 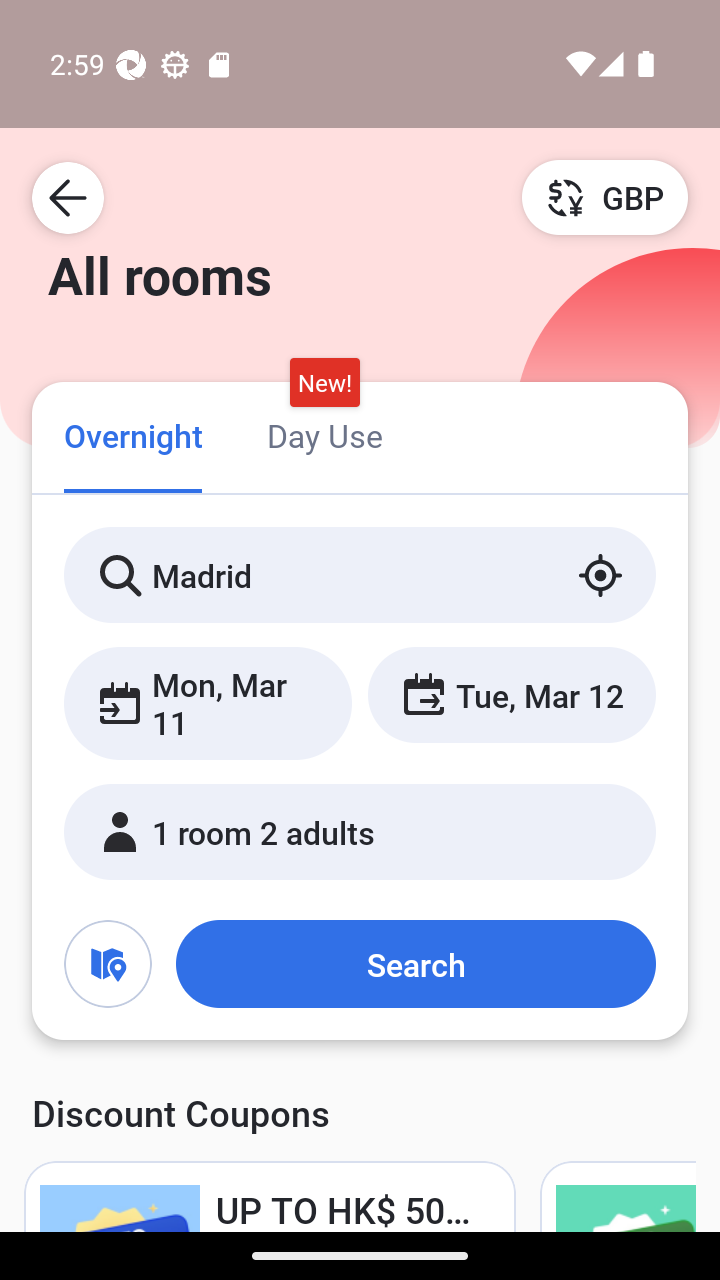 What do you see at coordinates (415, 964) in the screenshot?
I see `Search` at bounding box center [415, 964].